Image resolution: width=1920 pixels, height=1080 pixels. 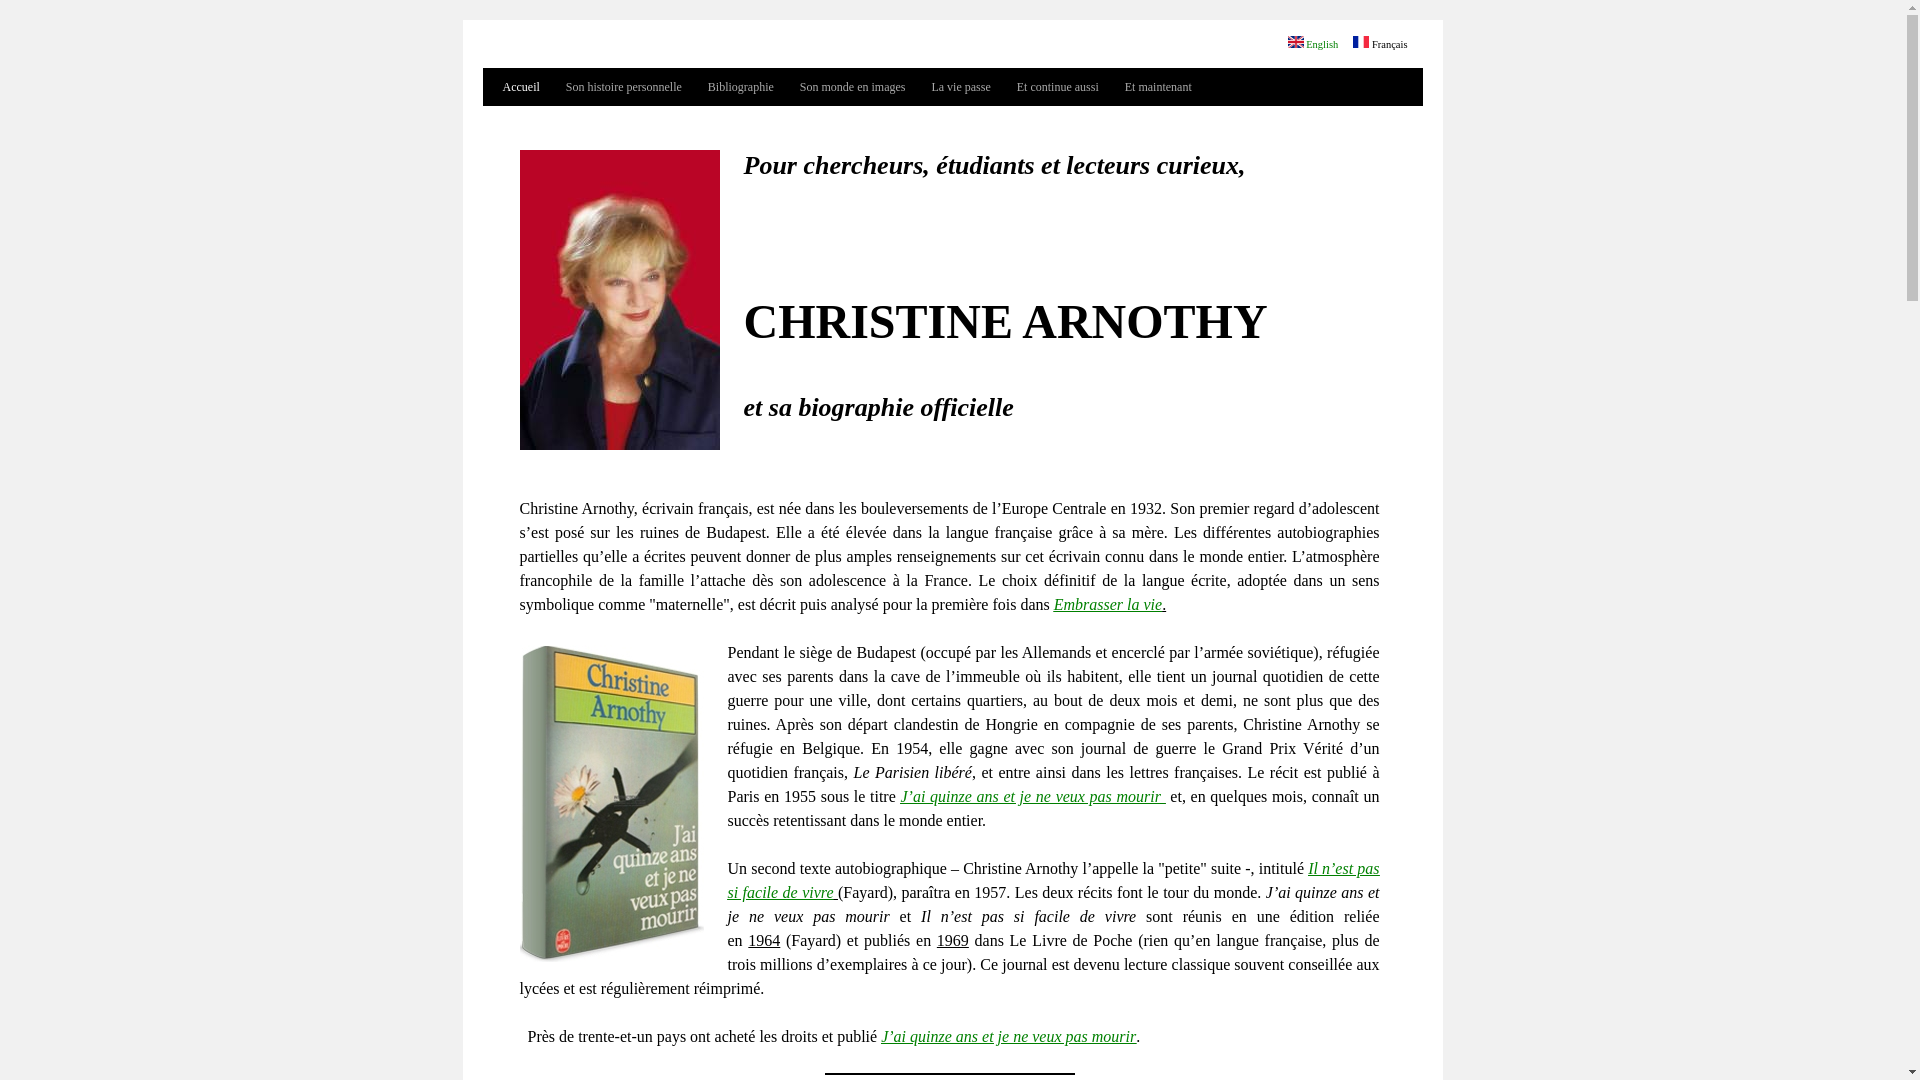 I want to click on Accueil, so click(x=520, y=87).